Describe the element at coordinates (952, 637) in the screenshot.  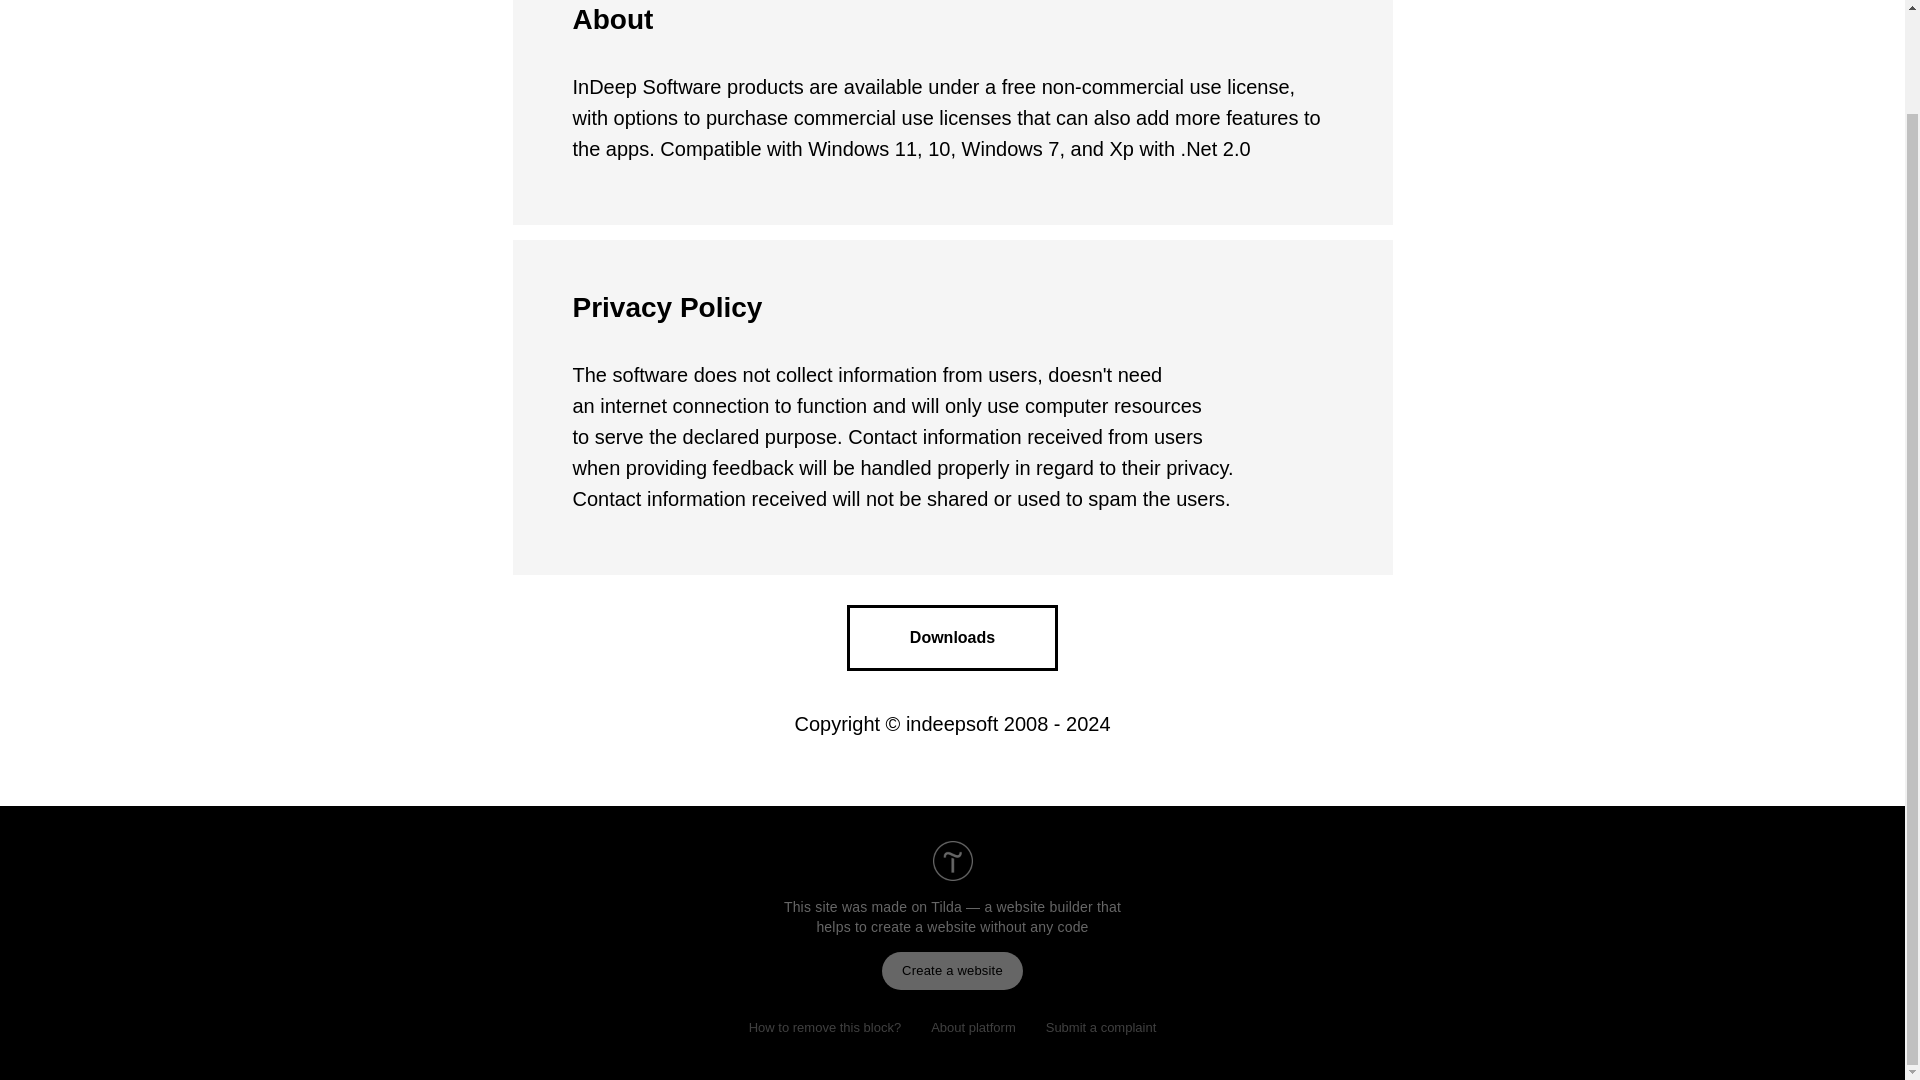
I see `Downloads` at that location.